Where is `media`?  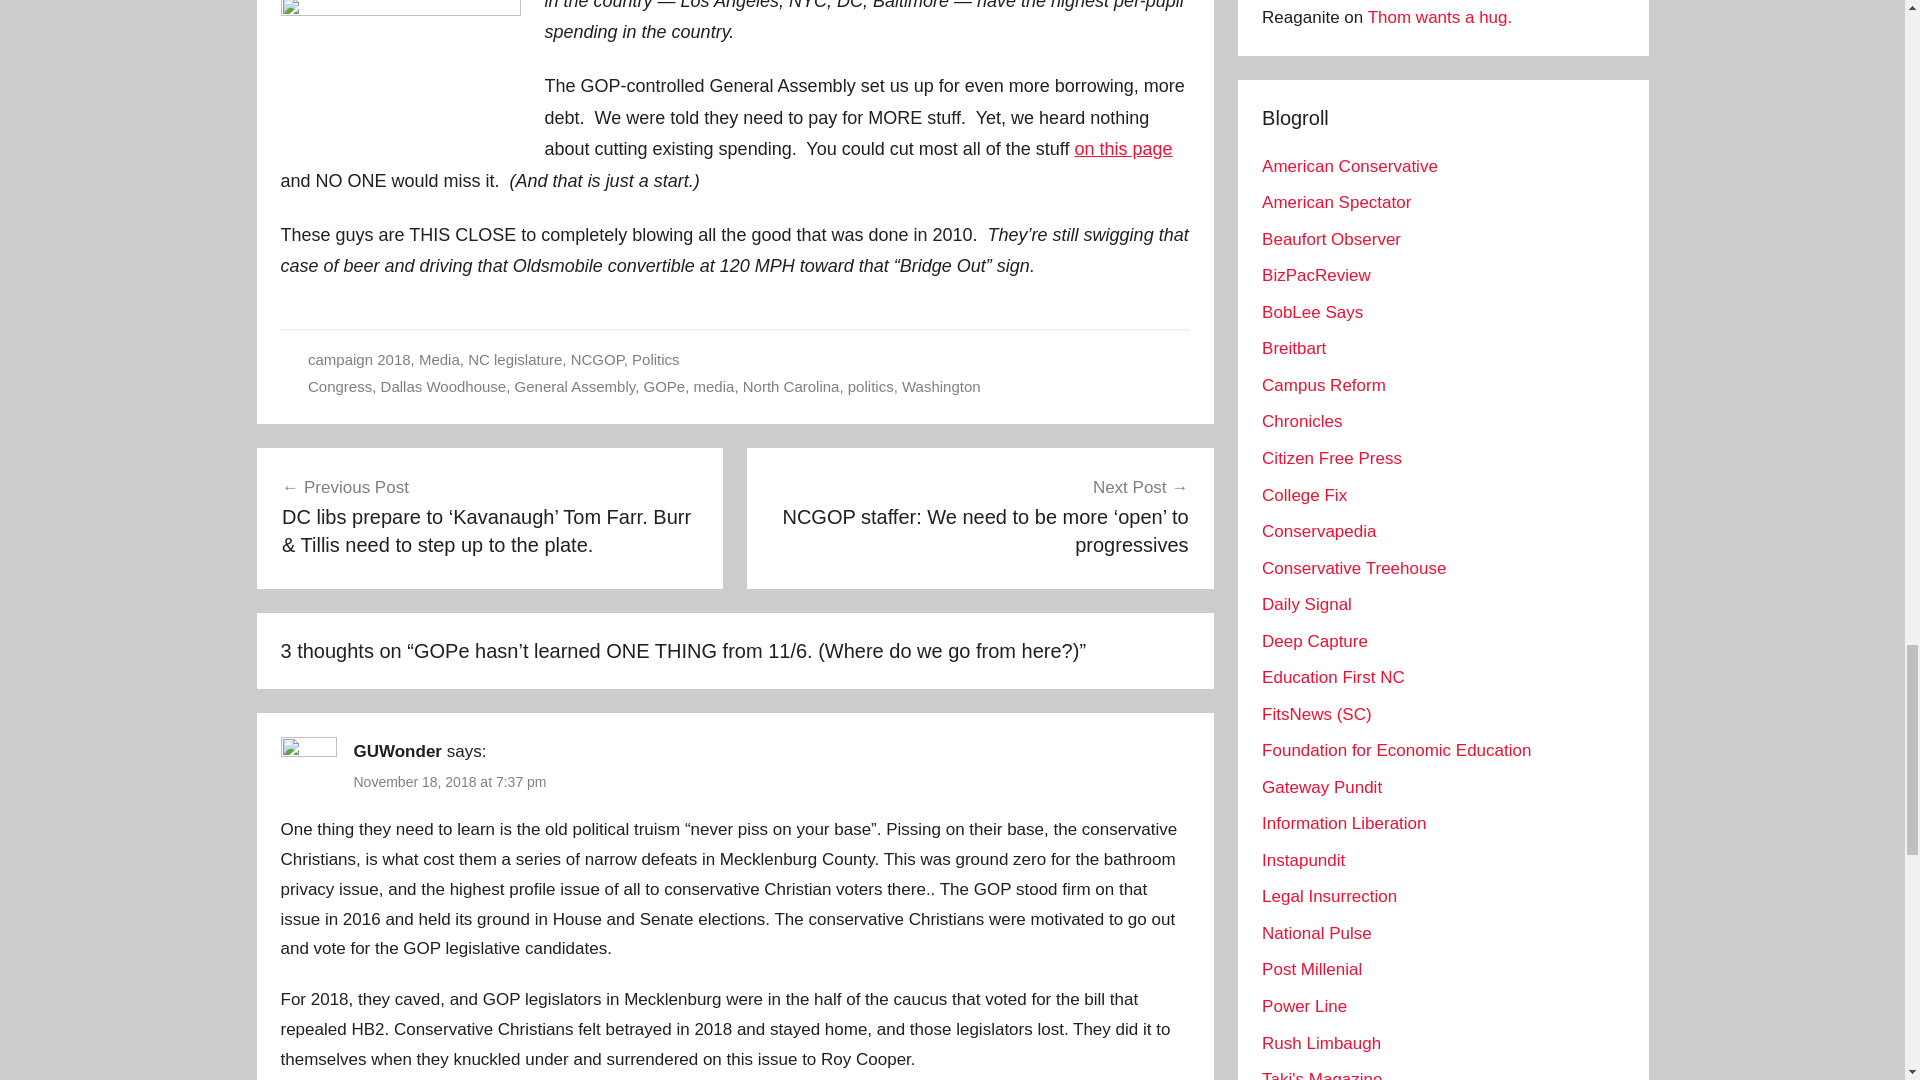 media is located at coordinates (714, 386).